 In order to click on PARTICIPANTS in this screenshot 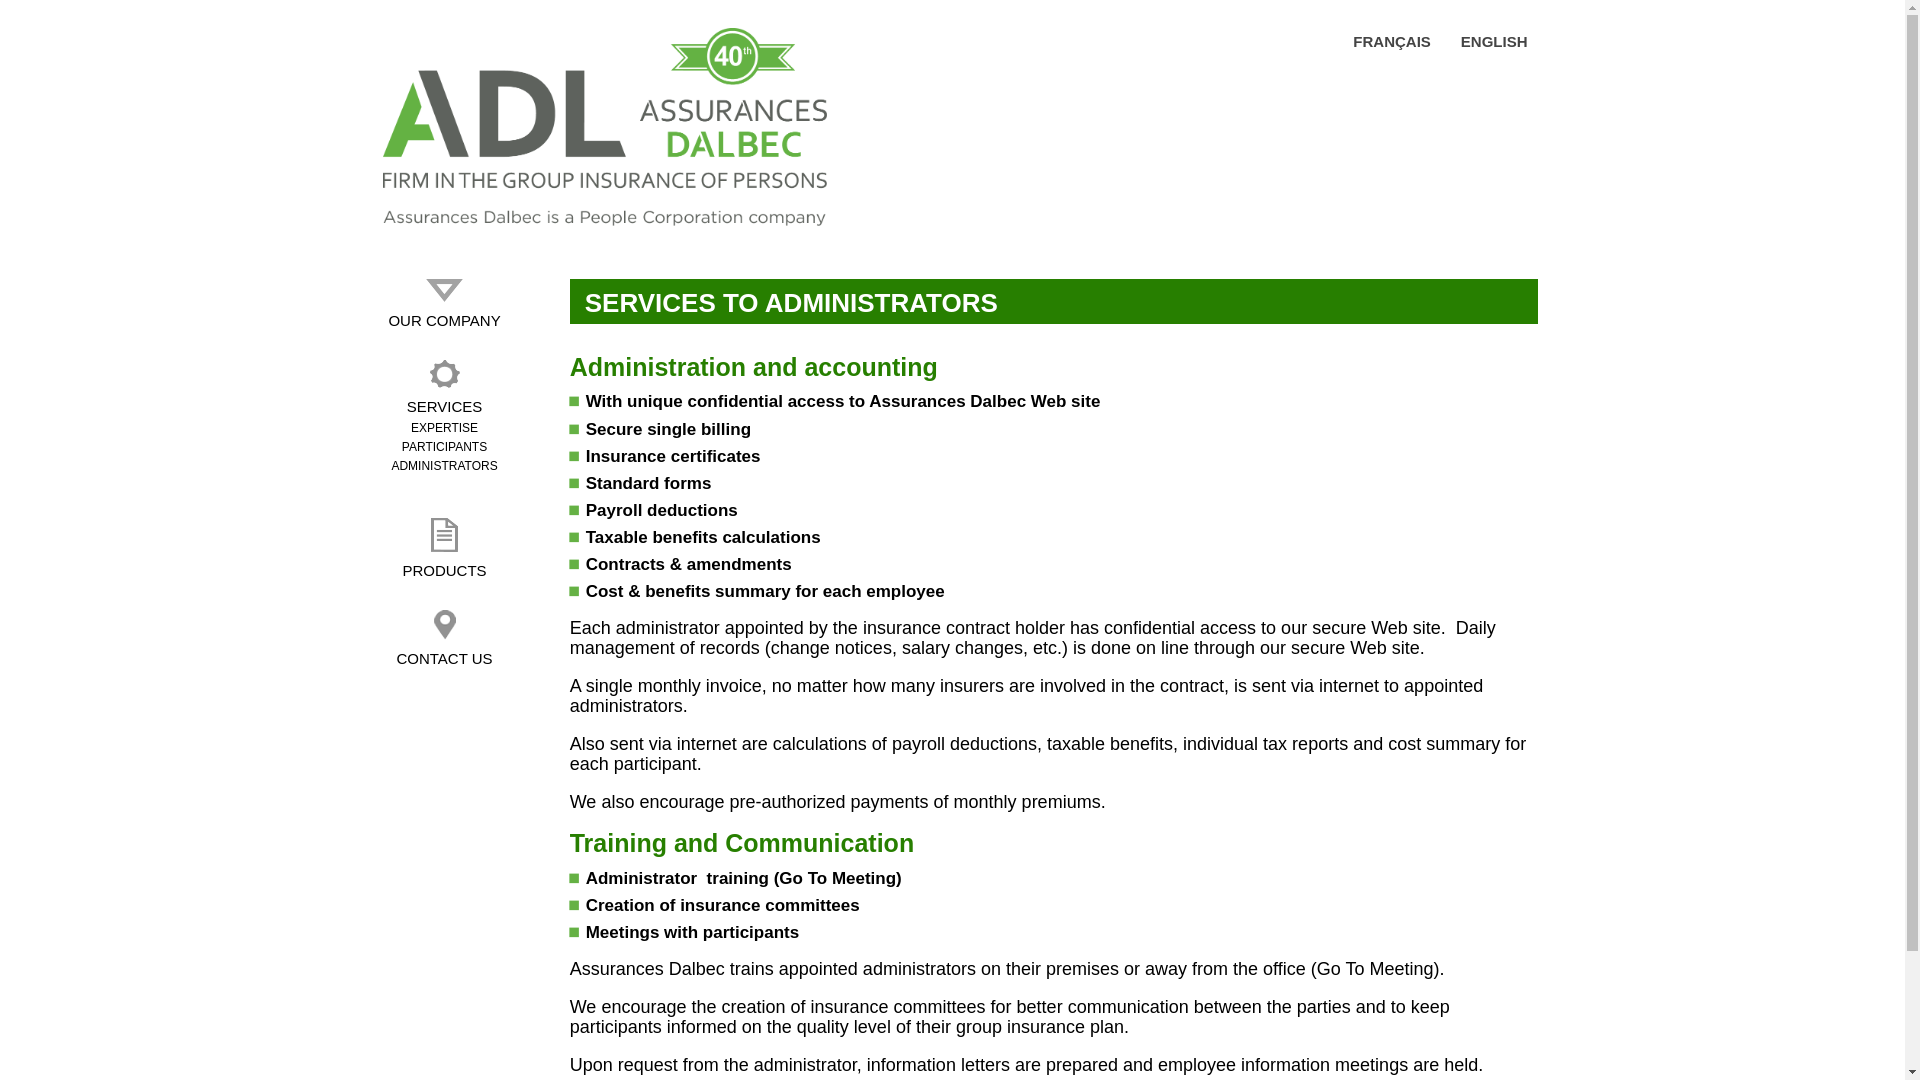, I will do `click(445, 447)`.